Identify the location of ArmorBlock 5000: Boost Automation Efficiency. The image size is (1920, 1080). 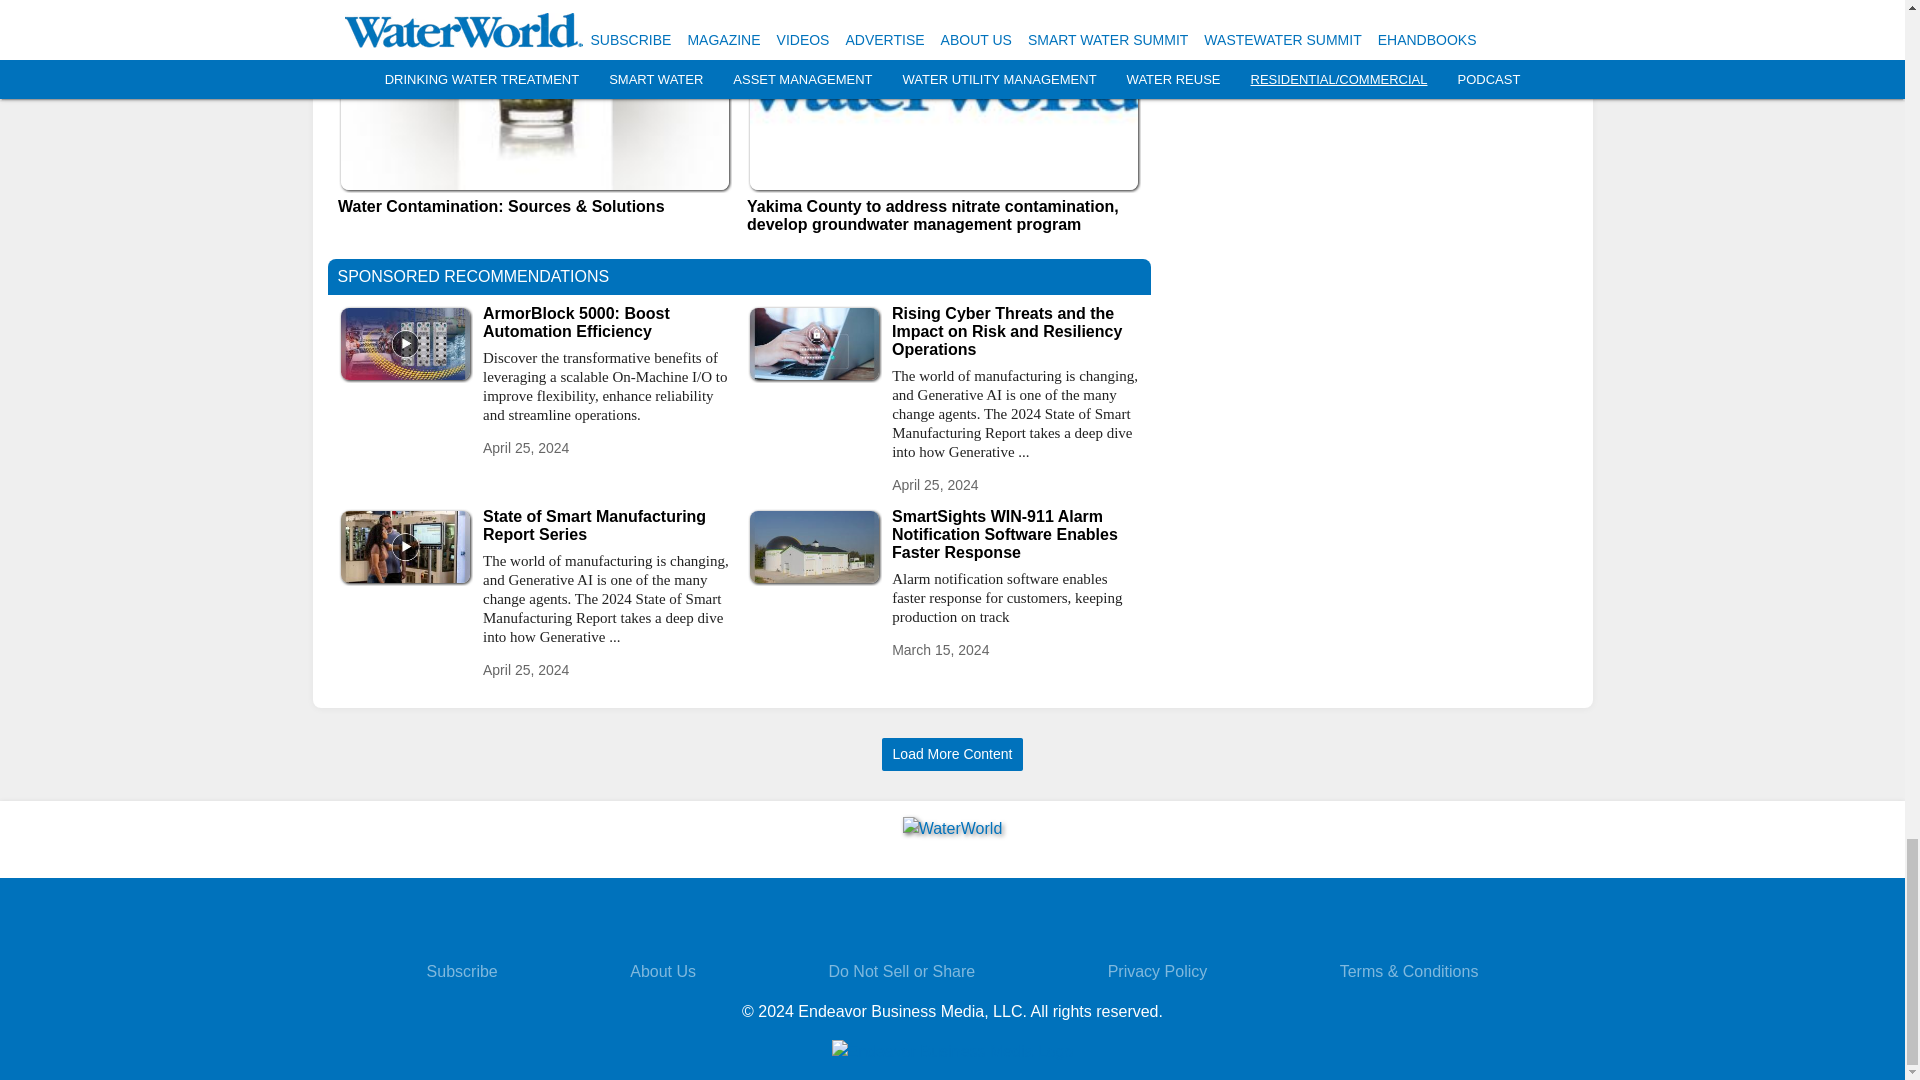
(606, 322).